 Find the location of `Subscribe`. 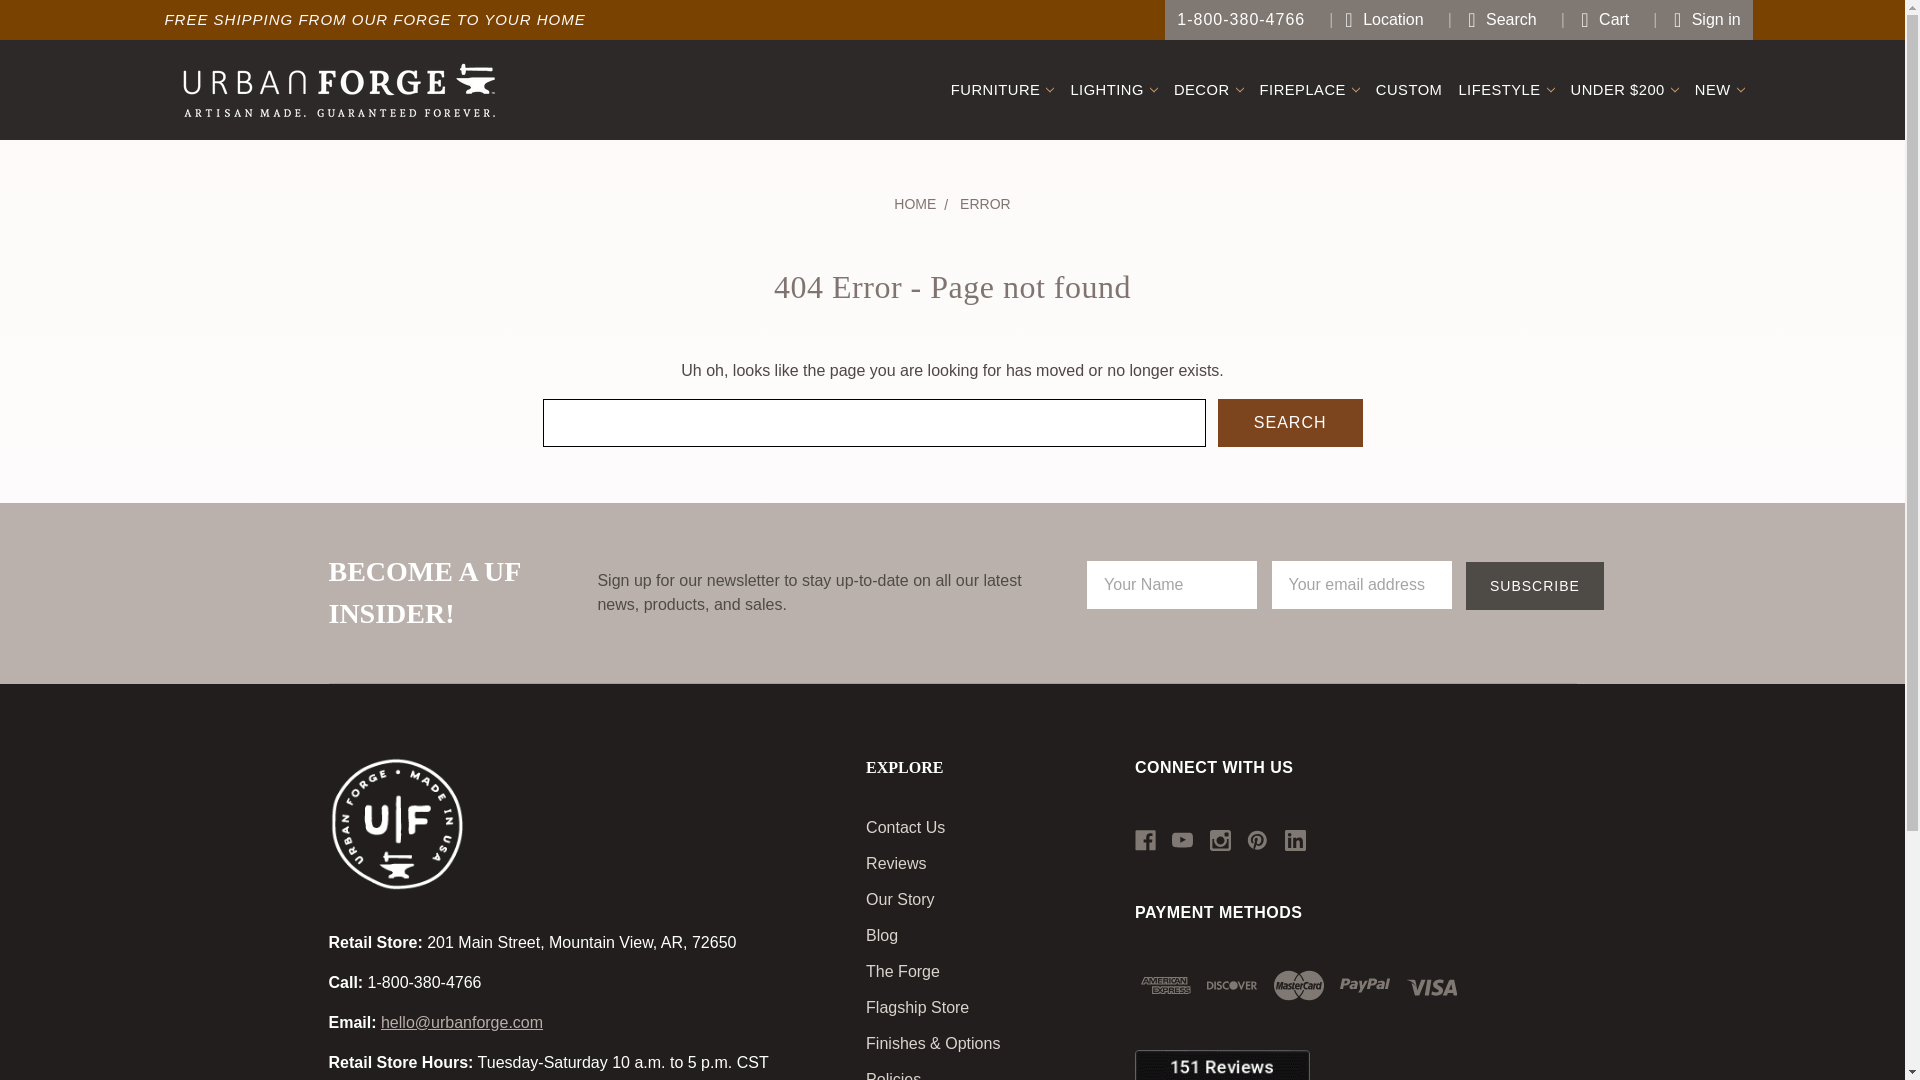

Subscribe is located at coordinates (1534, 586).